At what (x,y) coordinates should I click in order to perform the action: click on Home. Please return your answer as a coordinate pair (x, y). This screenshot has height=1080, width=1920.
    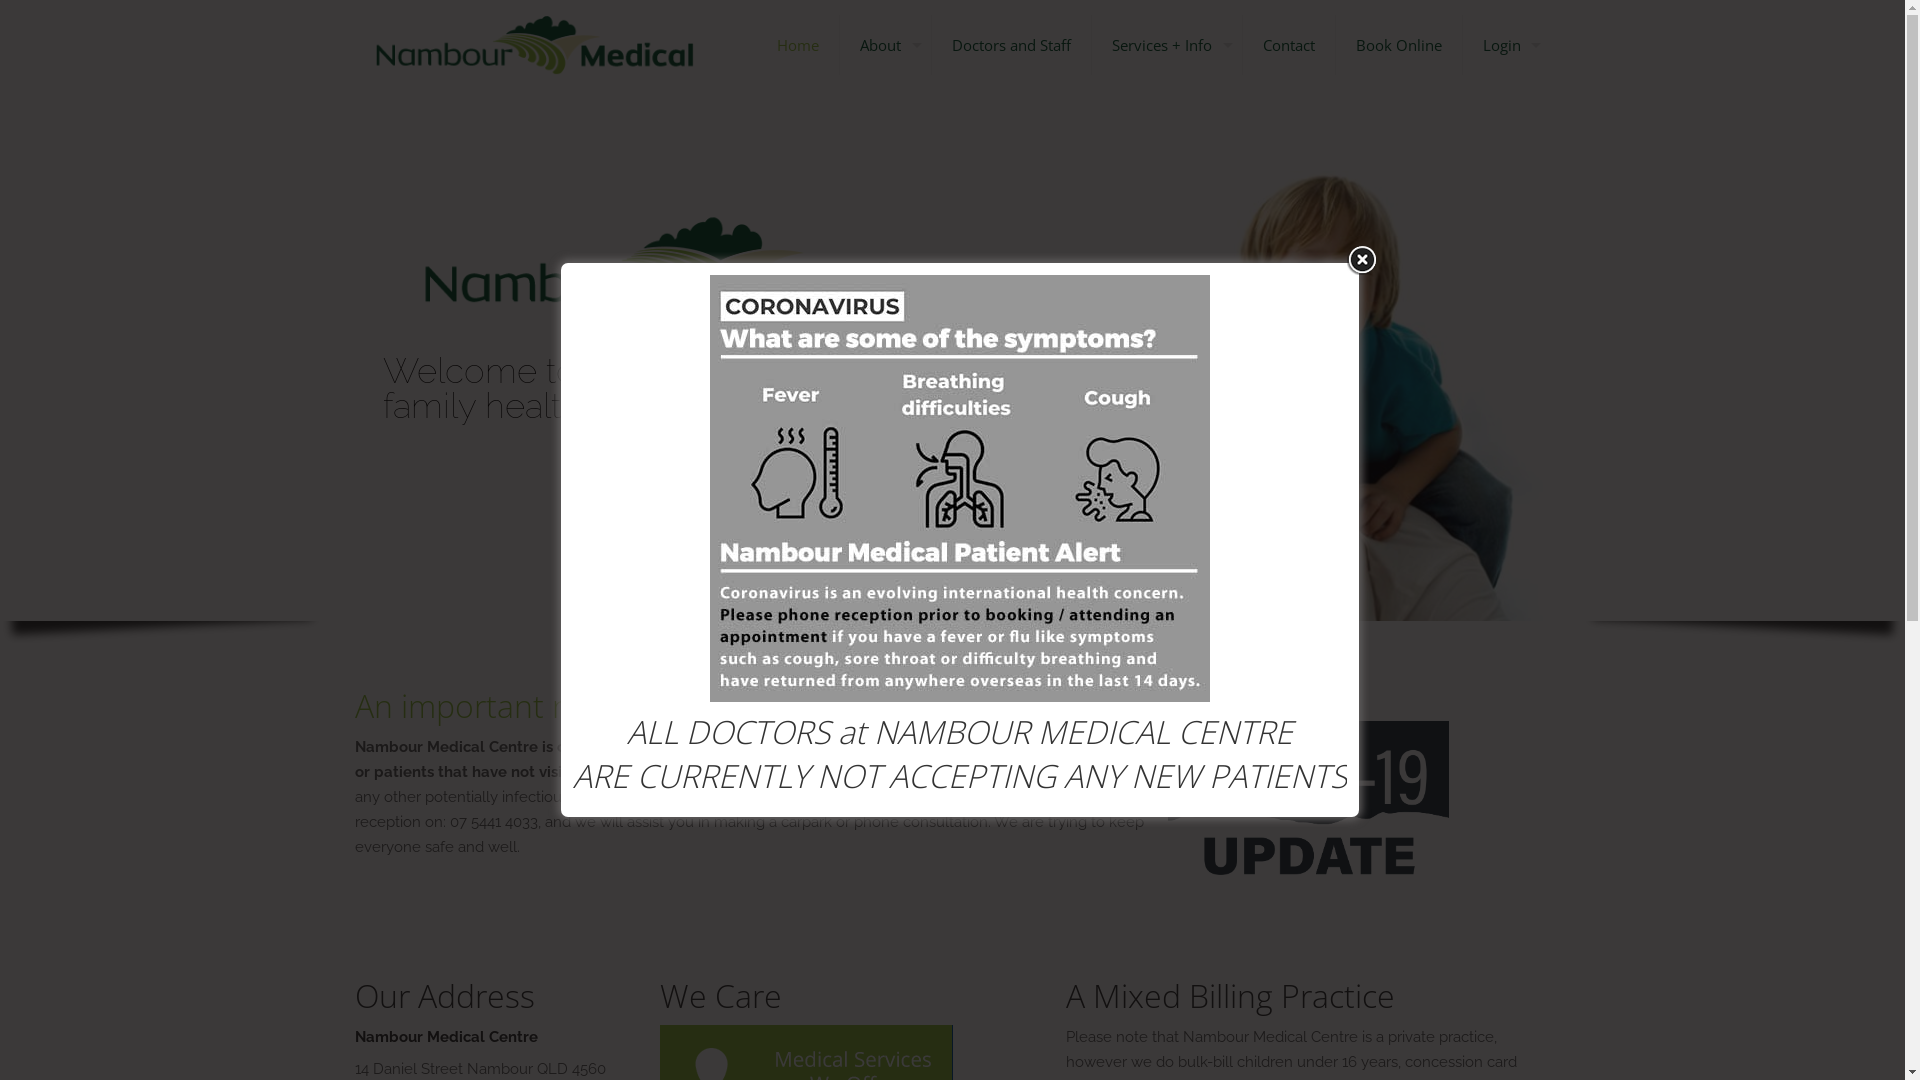
    Looking at the image, I should click on (798, 45).